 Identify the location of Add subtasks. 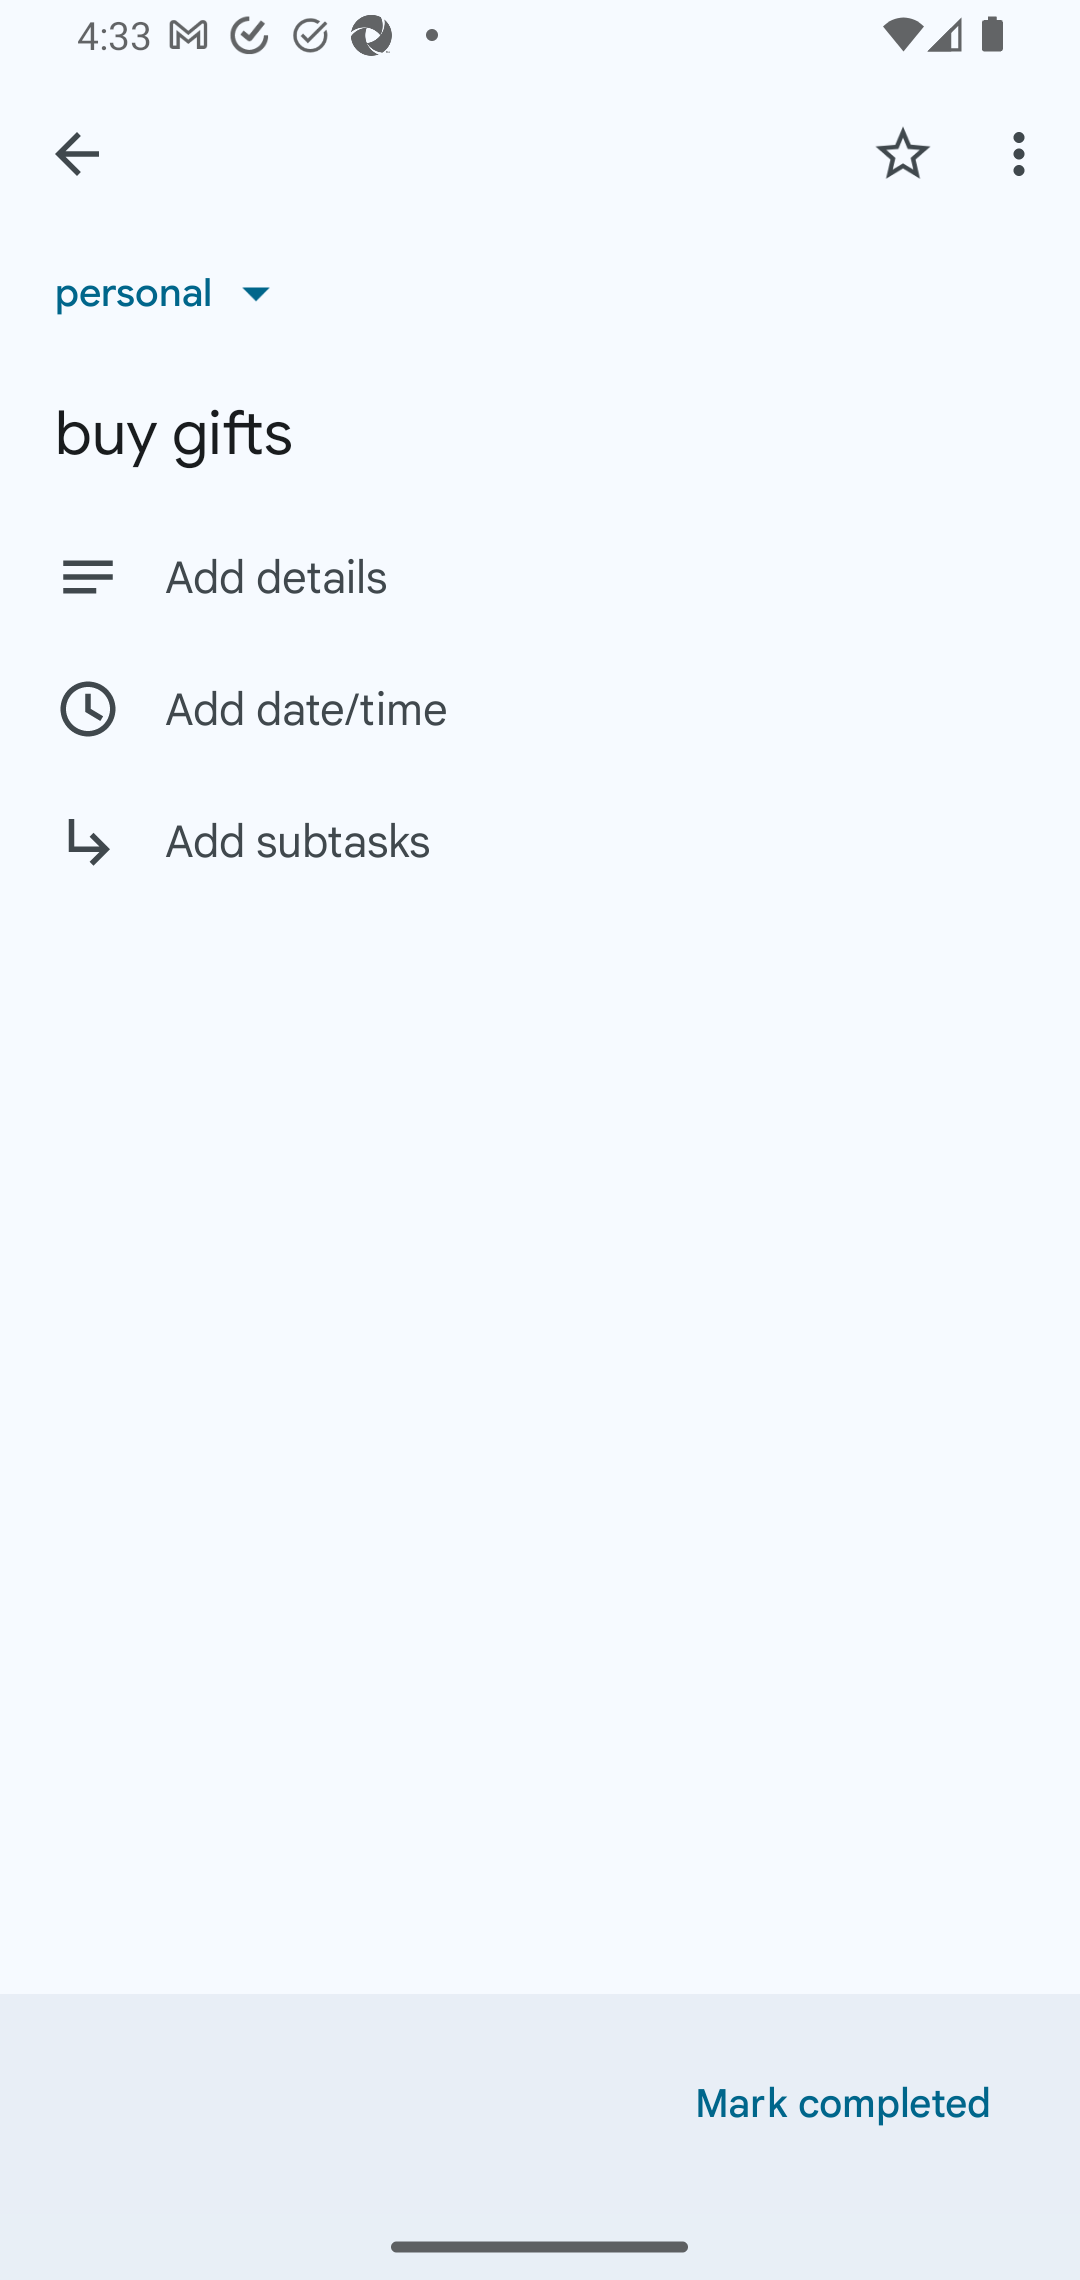
(540, 862).